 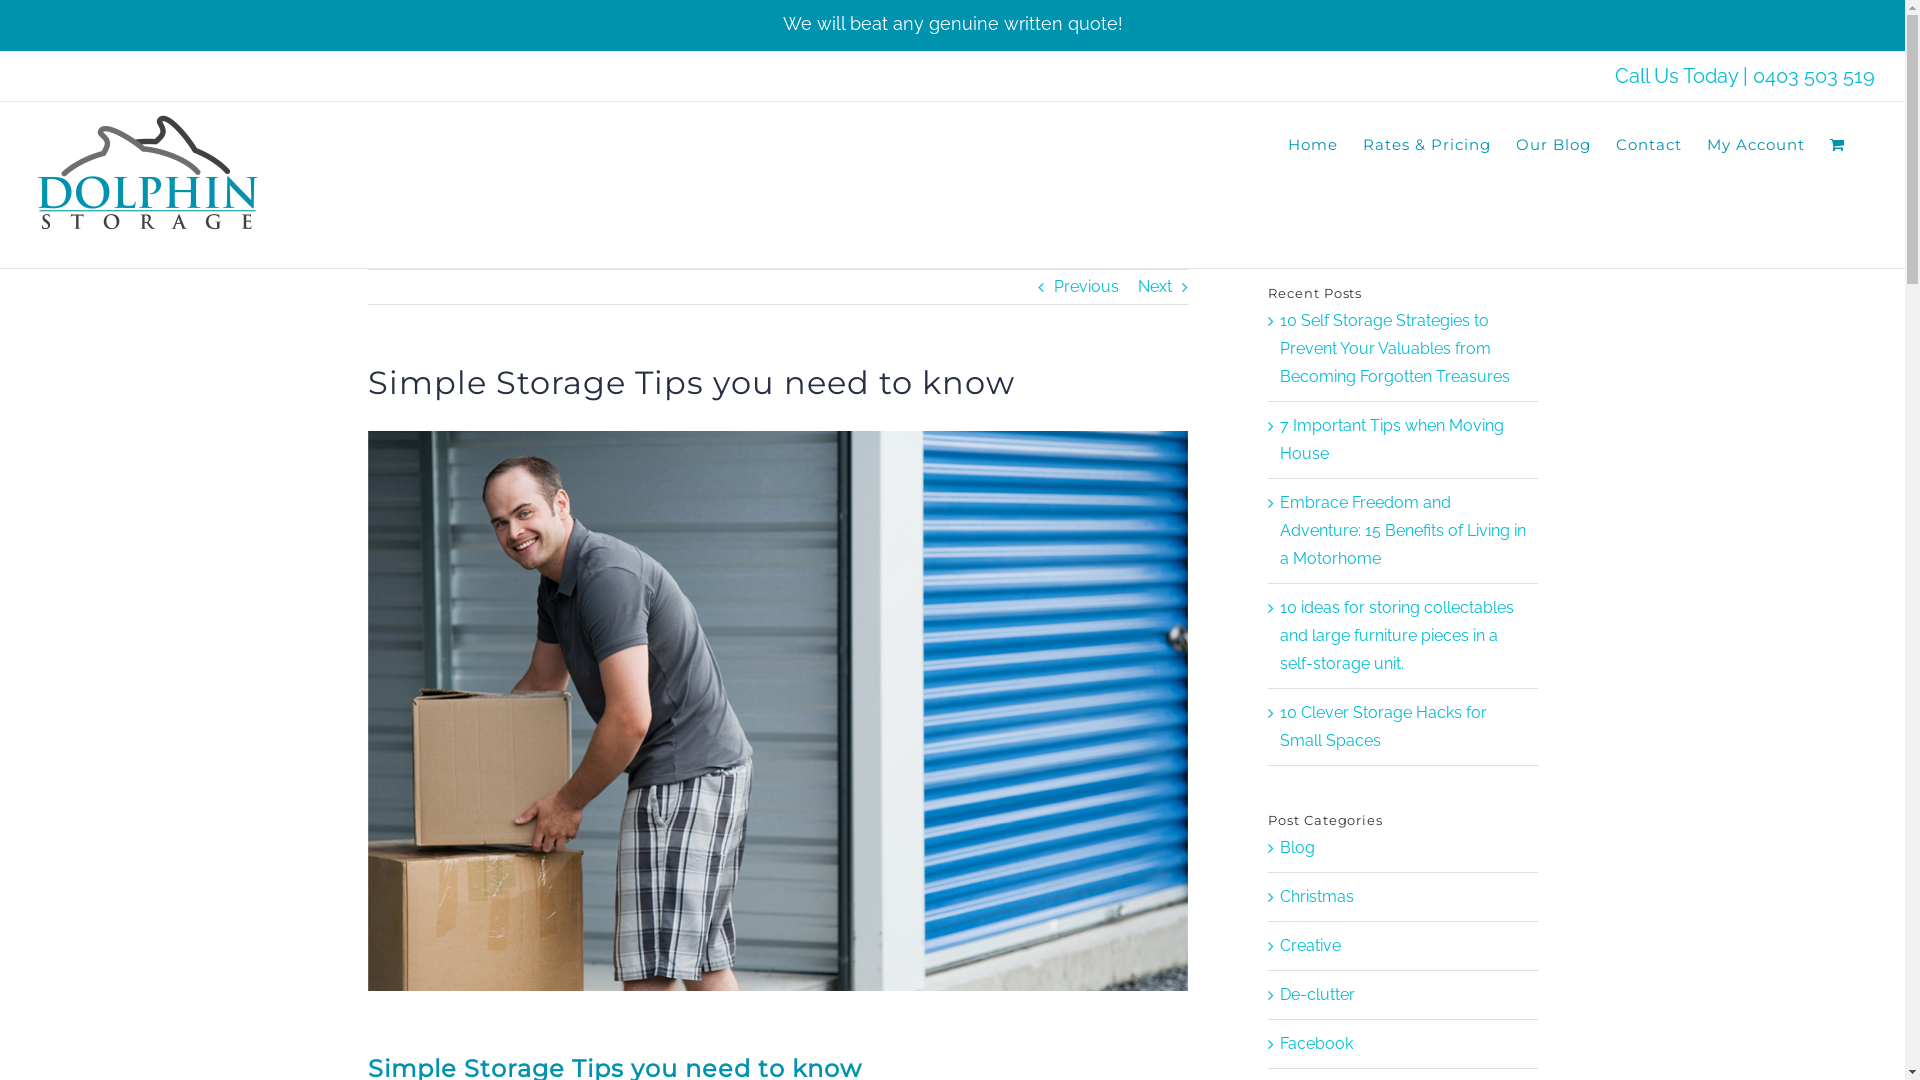 I want to click on 7 Important Tips when Moving House, so click(x=1392, y=440).